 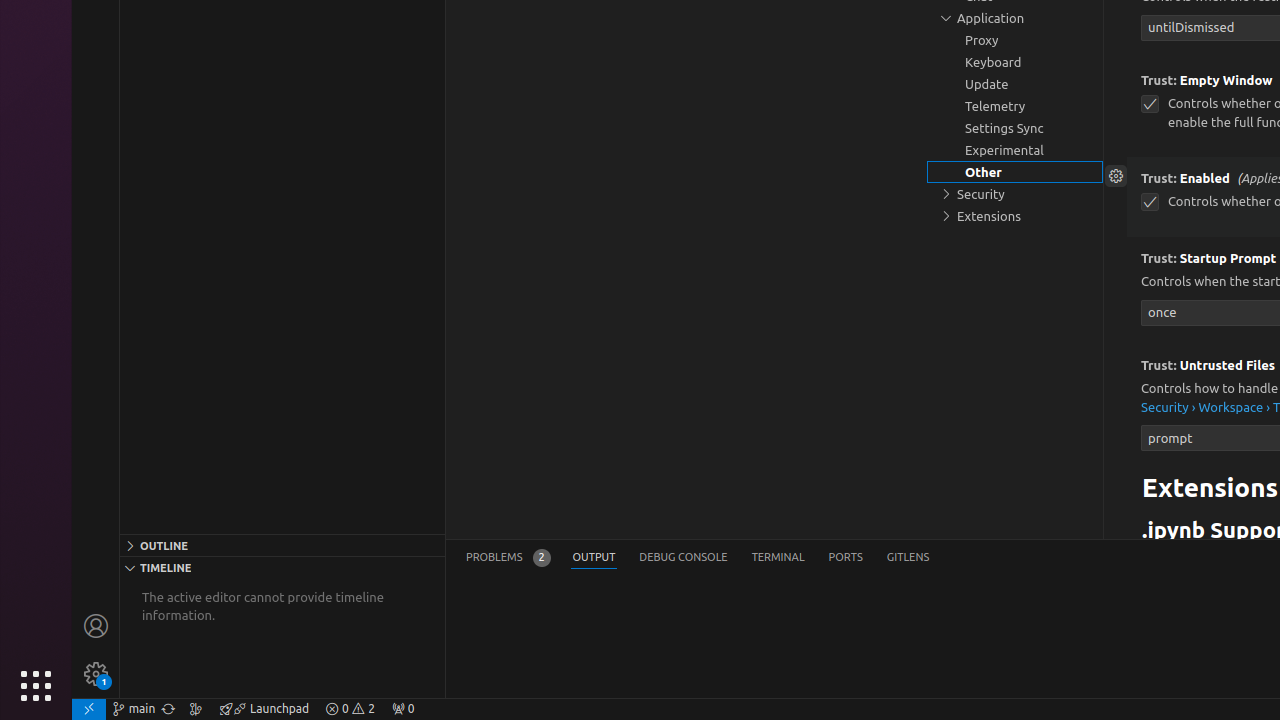 I want to click on Active View Switcher, so click(x=698, y=558).